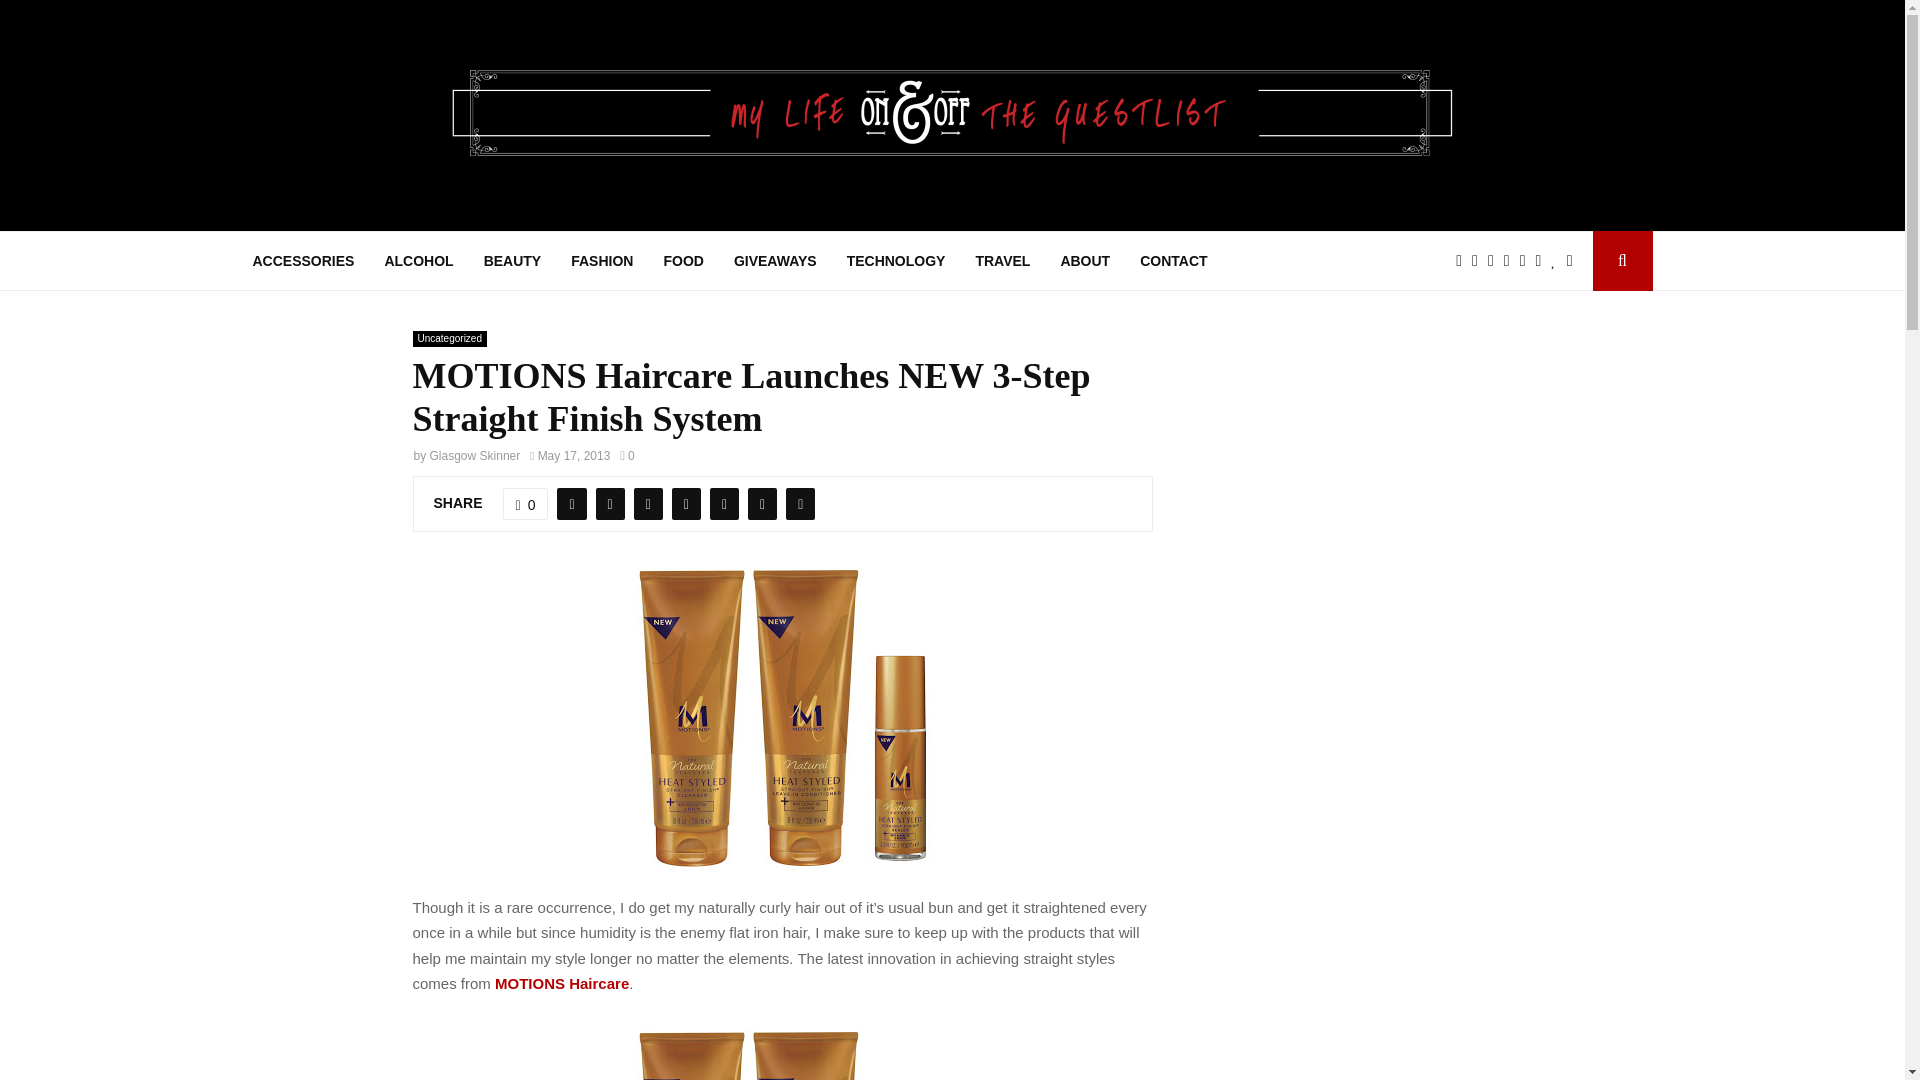 The width and height of the screenshot is (1920, 1080). What do you see at coordinates (1464, 261) in the screenshot?
I see `Facebook` at bounding box center [1464, 261].